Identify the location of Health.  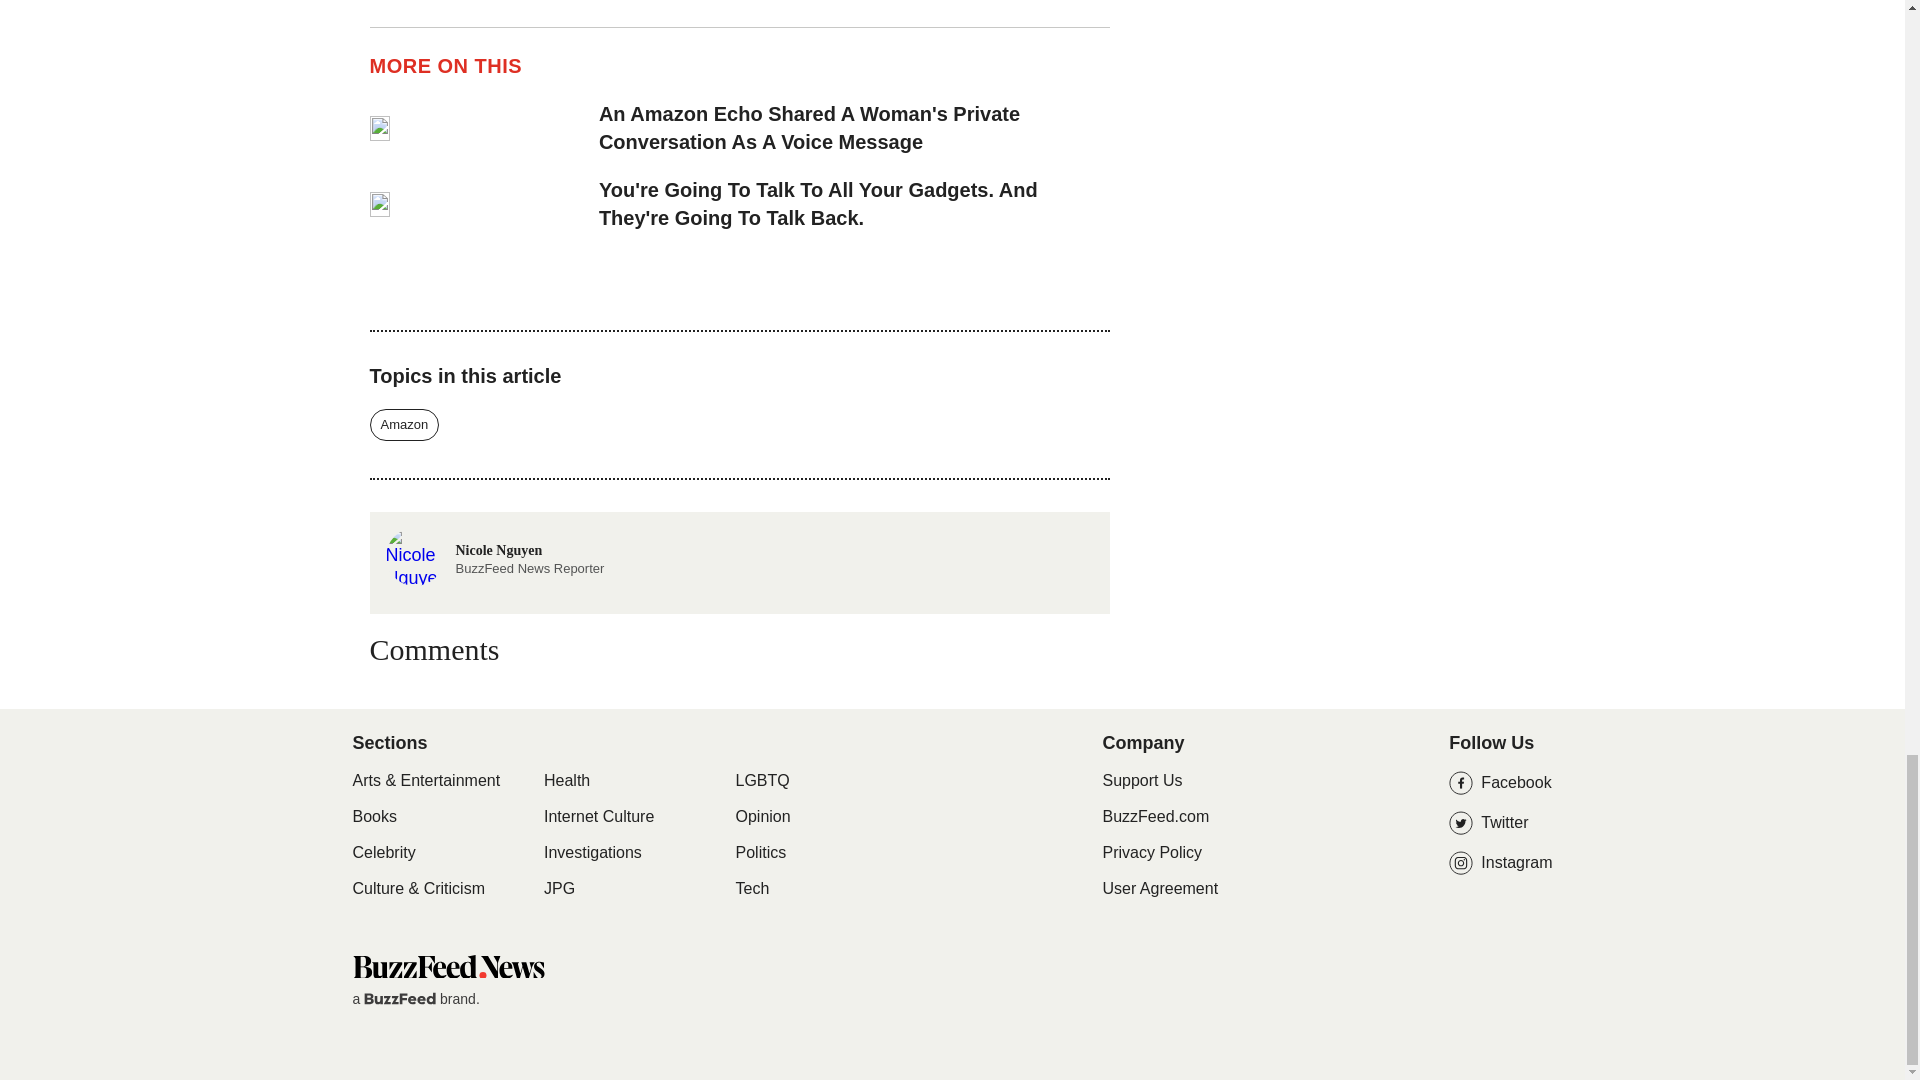
(592, 852).